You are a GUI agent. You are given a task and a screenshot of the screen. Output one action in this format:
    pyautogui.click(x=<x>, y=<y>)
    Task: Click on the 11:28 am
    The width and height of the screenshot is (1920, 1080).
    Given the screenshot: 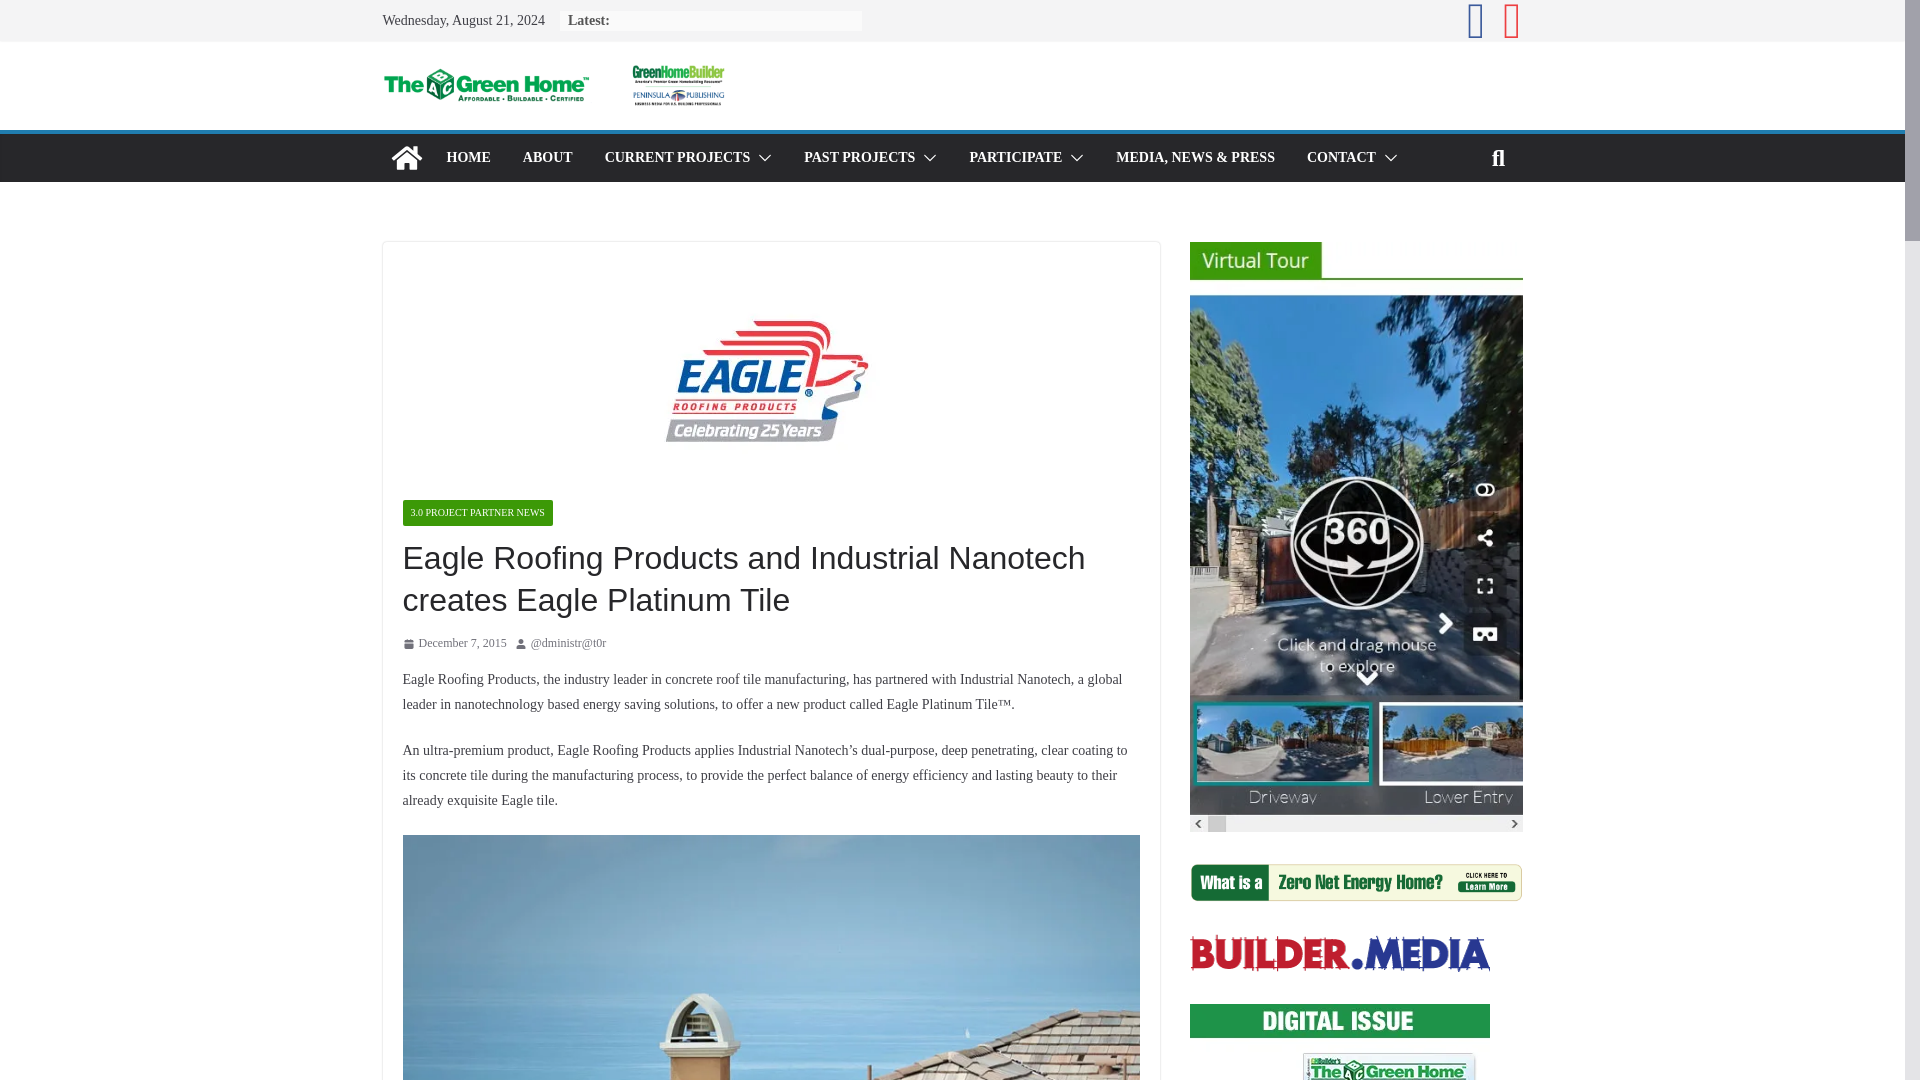 What is the action you would take?
    pyautogui.click(x=454, y=643)
    